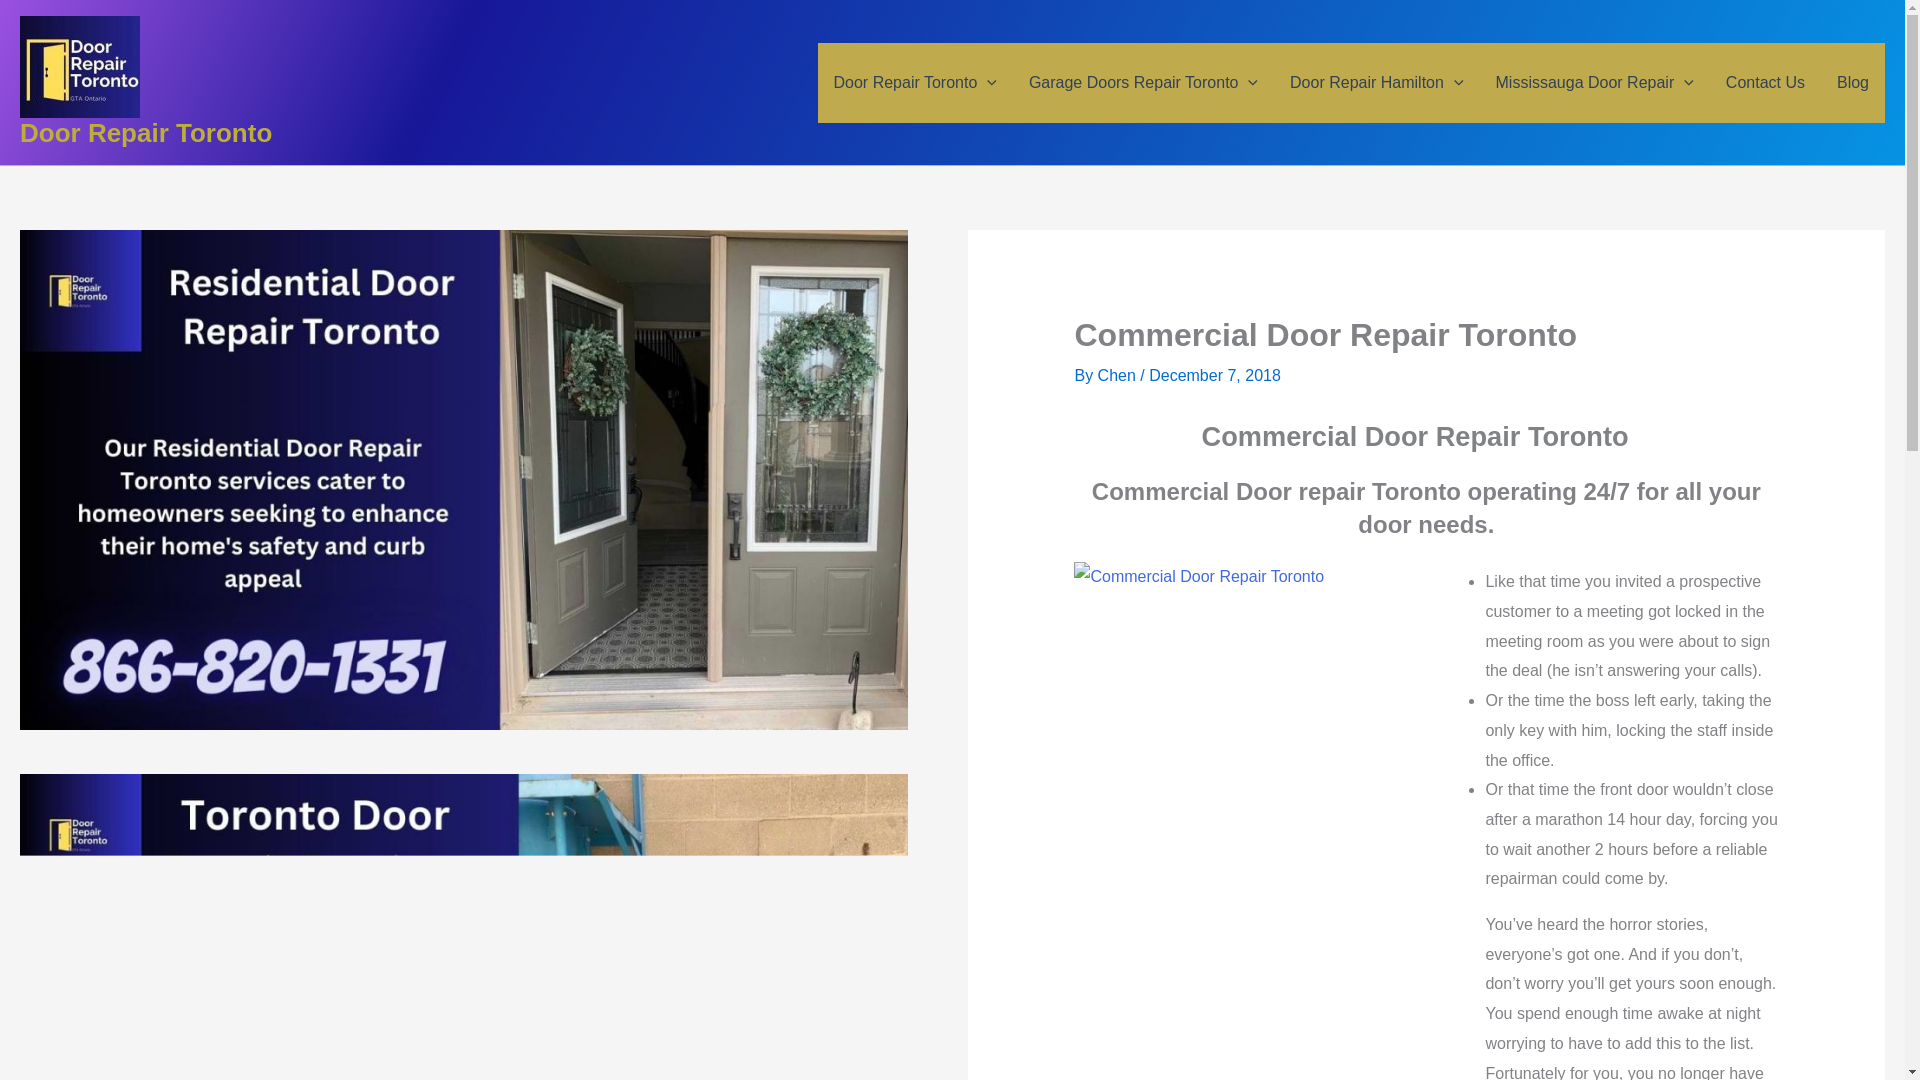 This screenshot has width=1920, height=1080. Describe the element at coordinates (1144, 83) in the screenshot. I see `Garage Doors Repair Toronto` at that location.